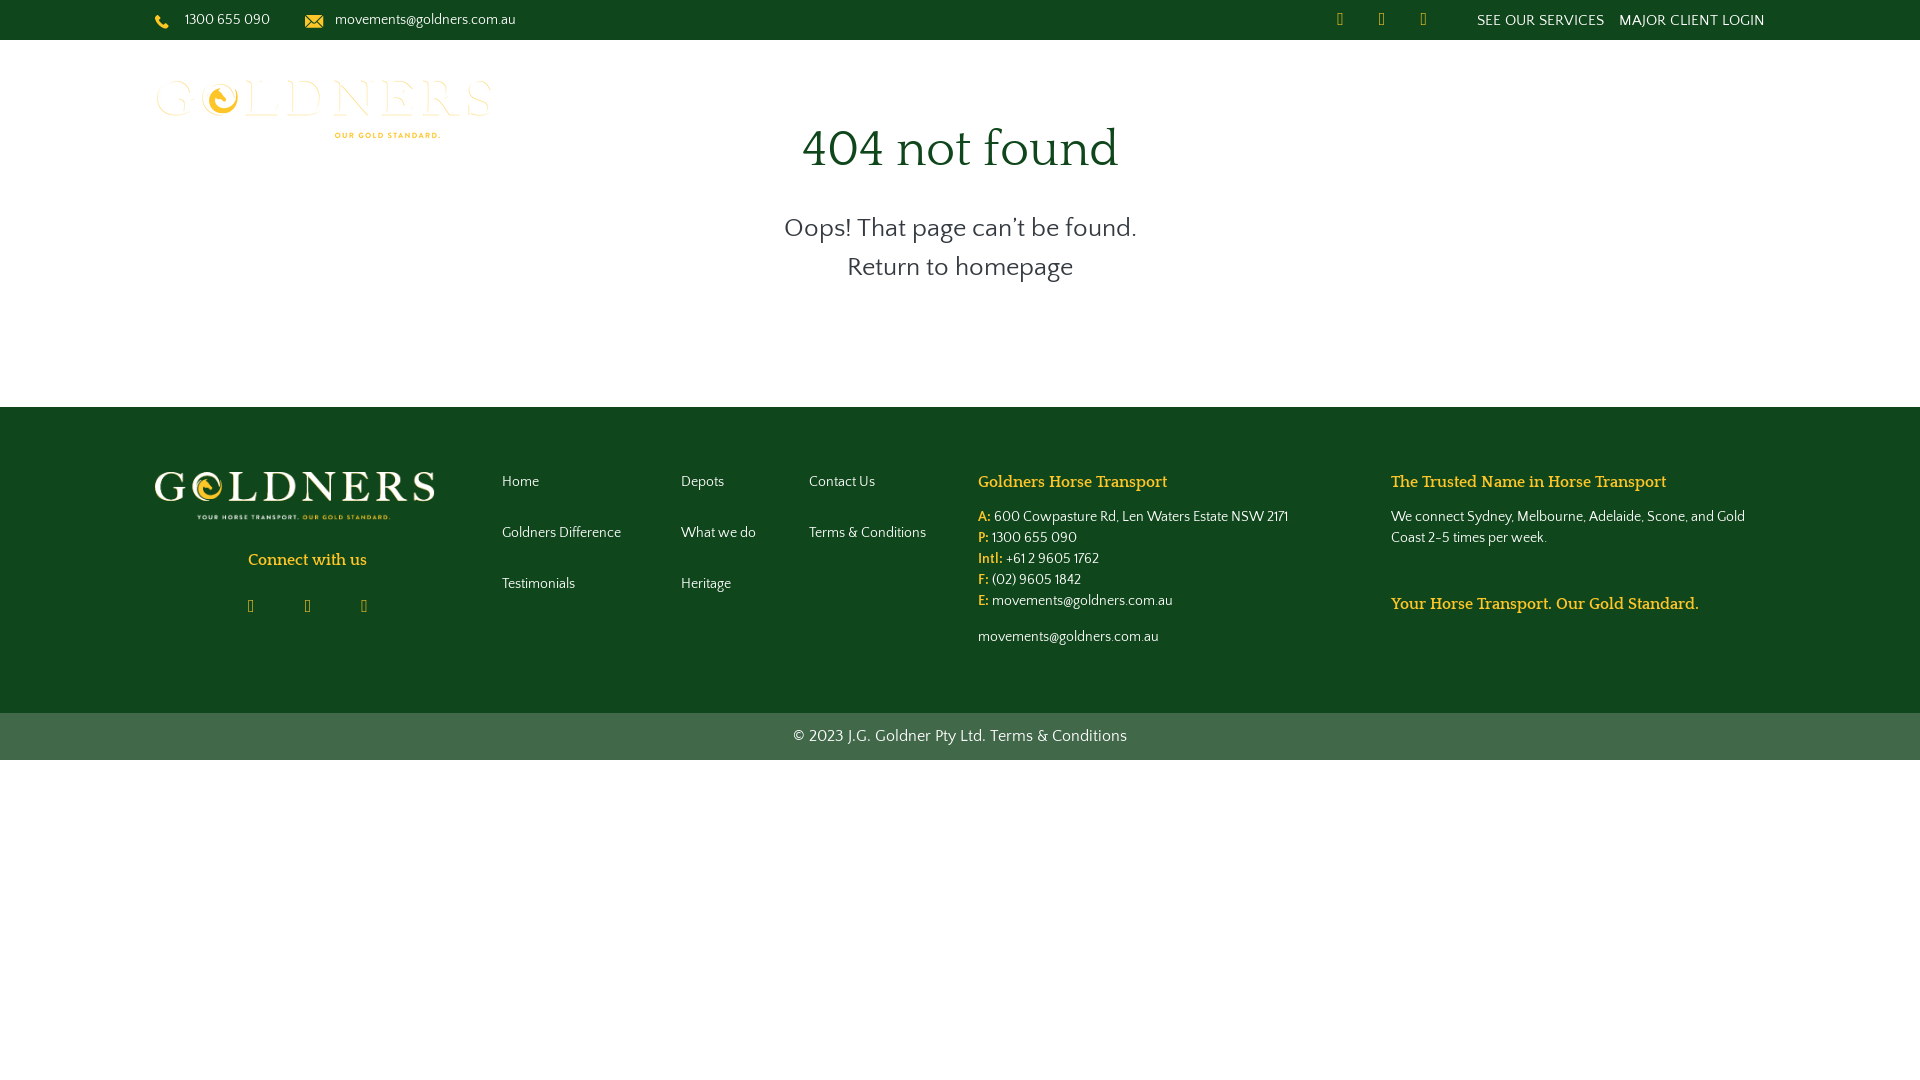 This screenshot has width=1920, height=1080. I want to click on CONTACT US, so click(1718, 114).